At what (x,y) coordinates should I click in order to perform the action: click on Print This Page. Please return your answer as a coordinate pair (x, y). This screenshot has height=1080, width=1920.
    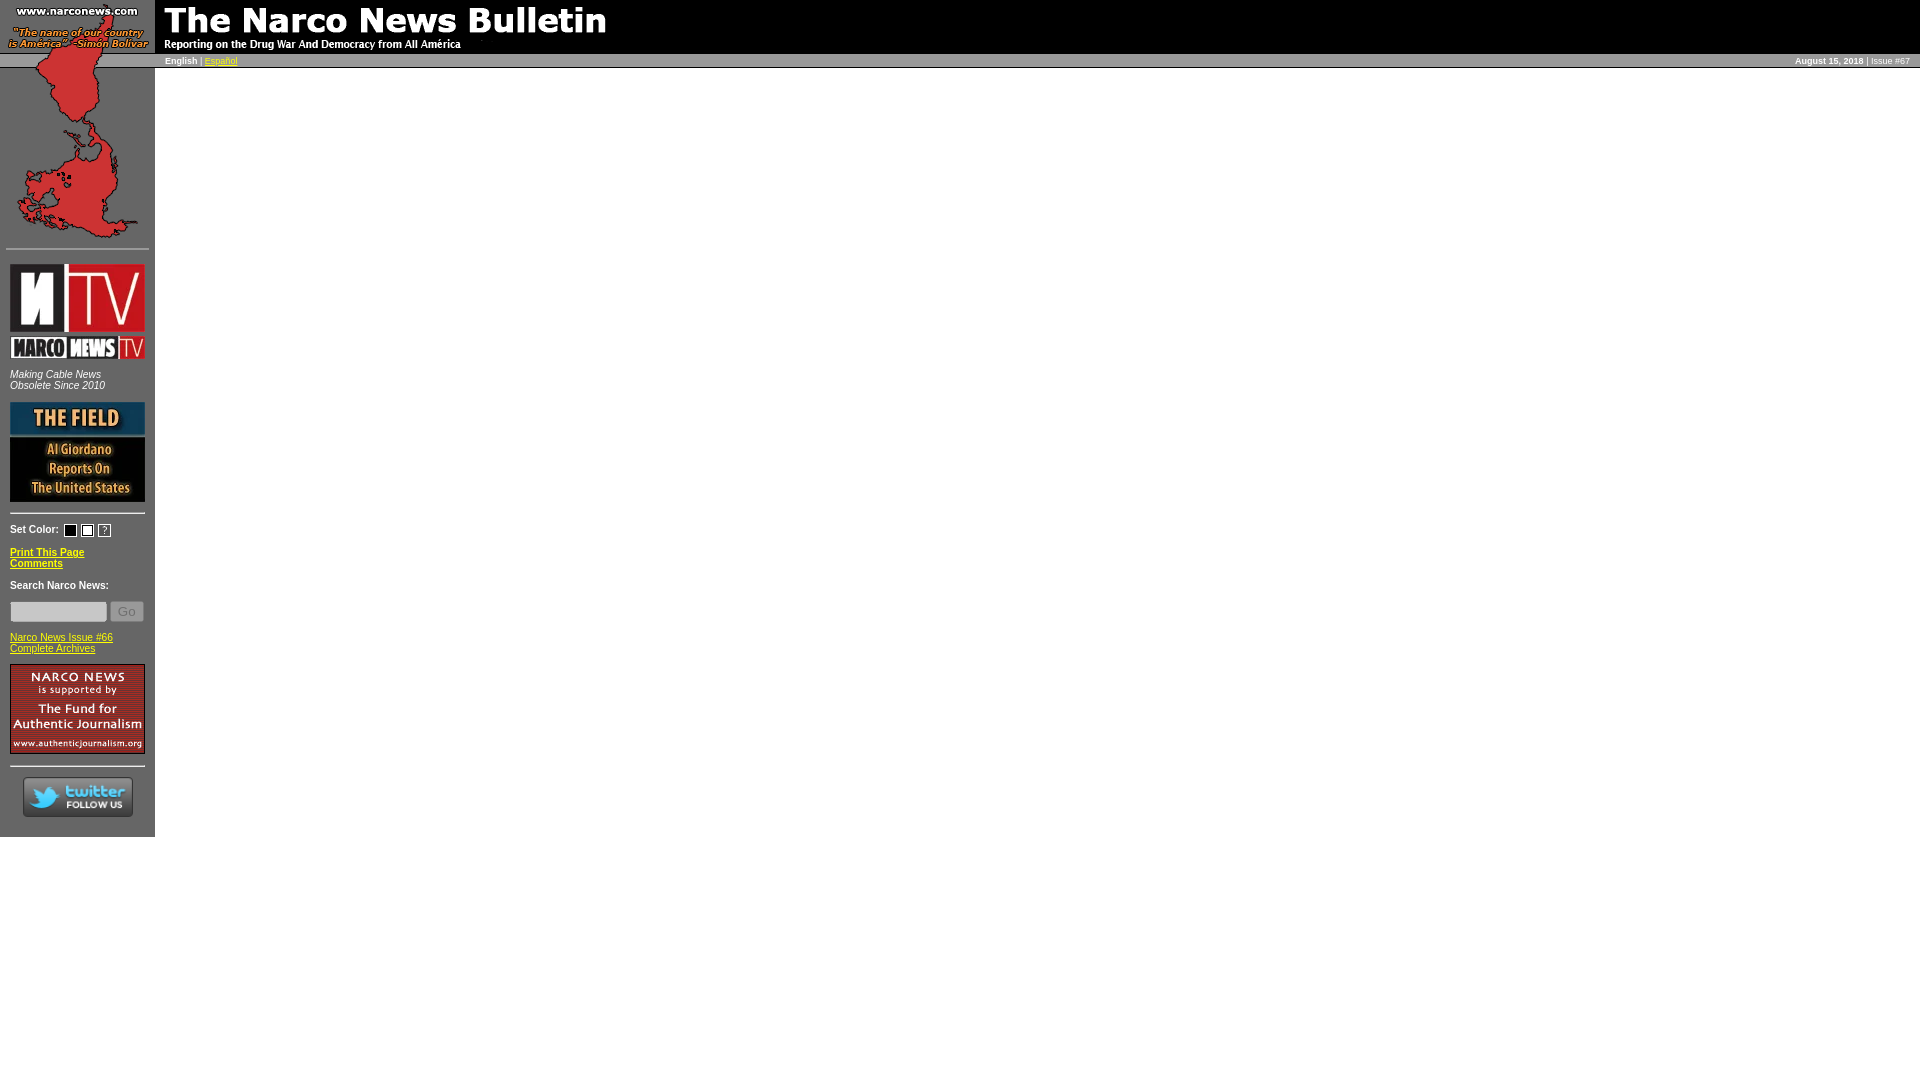
    Looking at the image, I should click on (46, 552).